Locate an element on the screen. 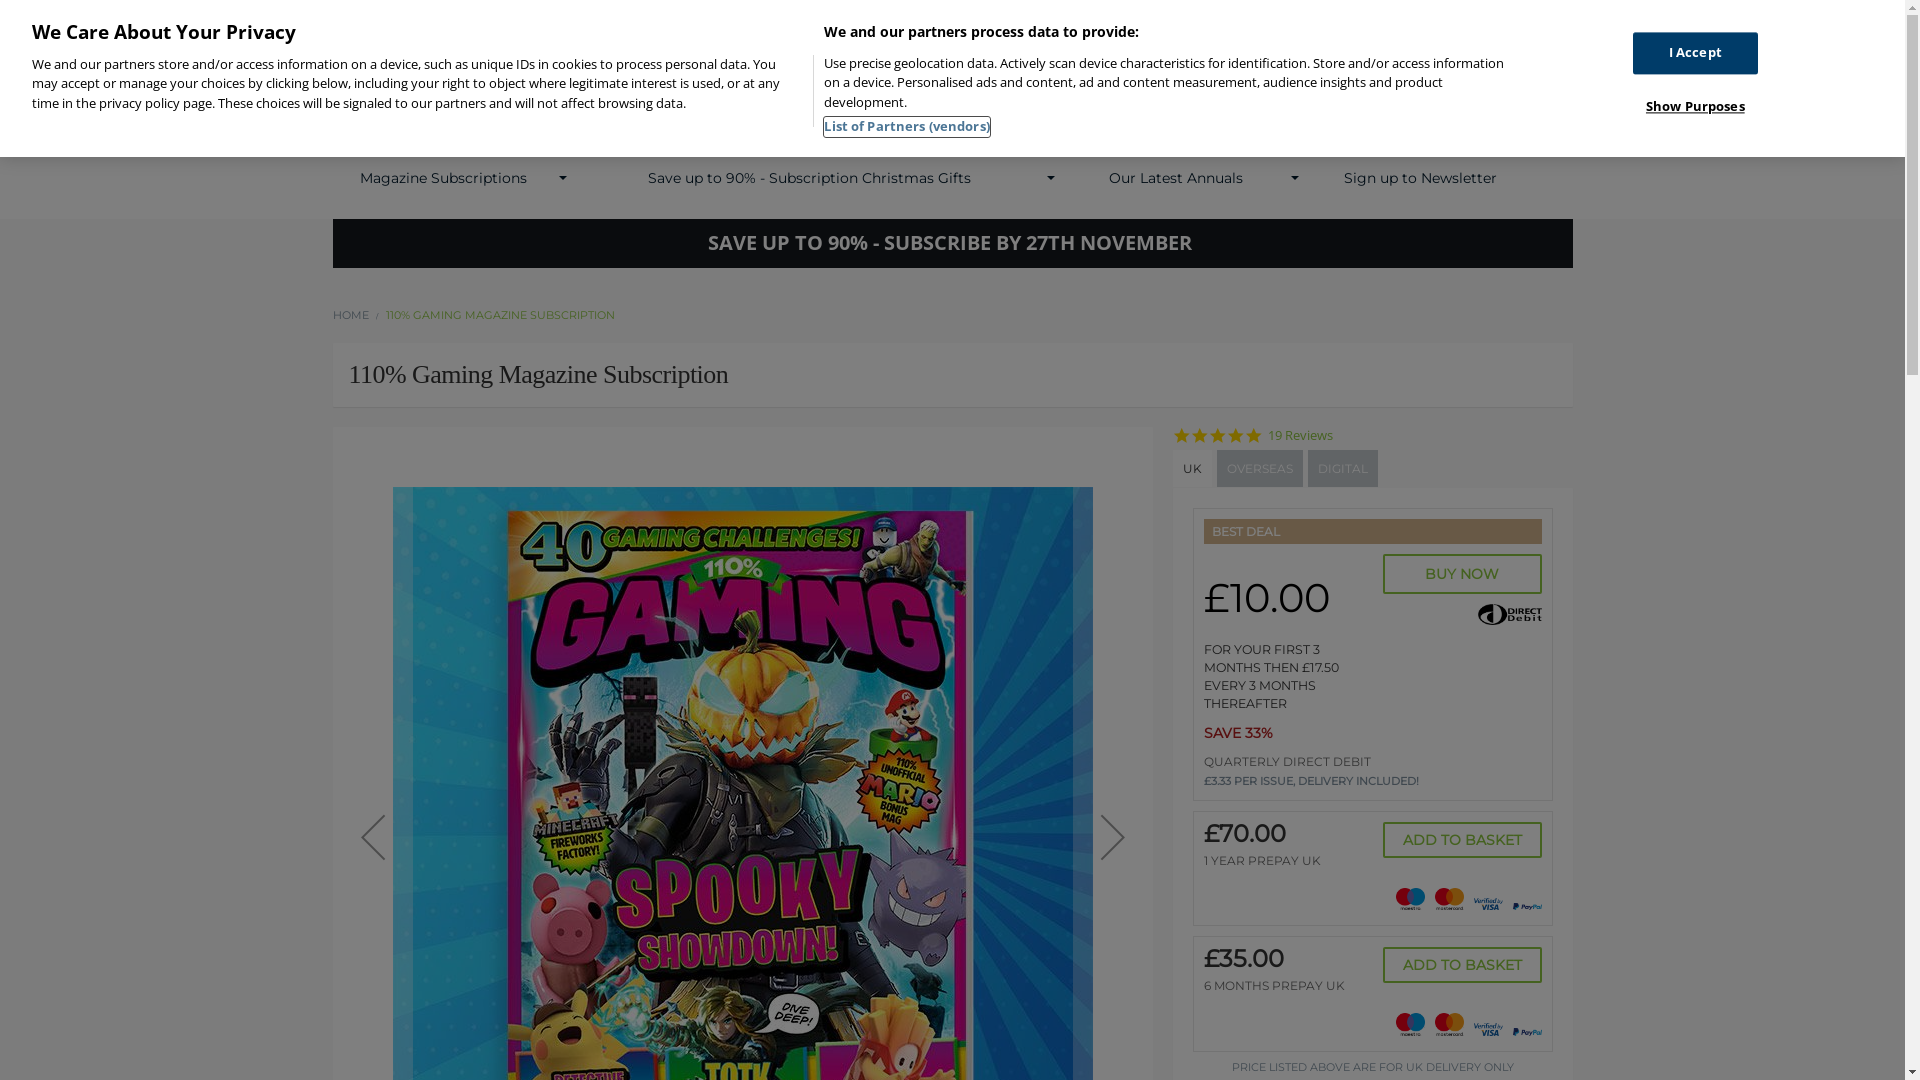 Image resolution: width=1920 pixels, height=1080 pixels. DC Thomson Shop is located at coordinates (512, 112).